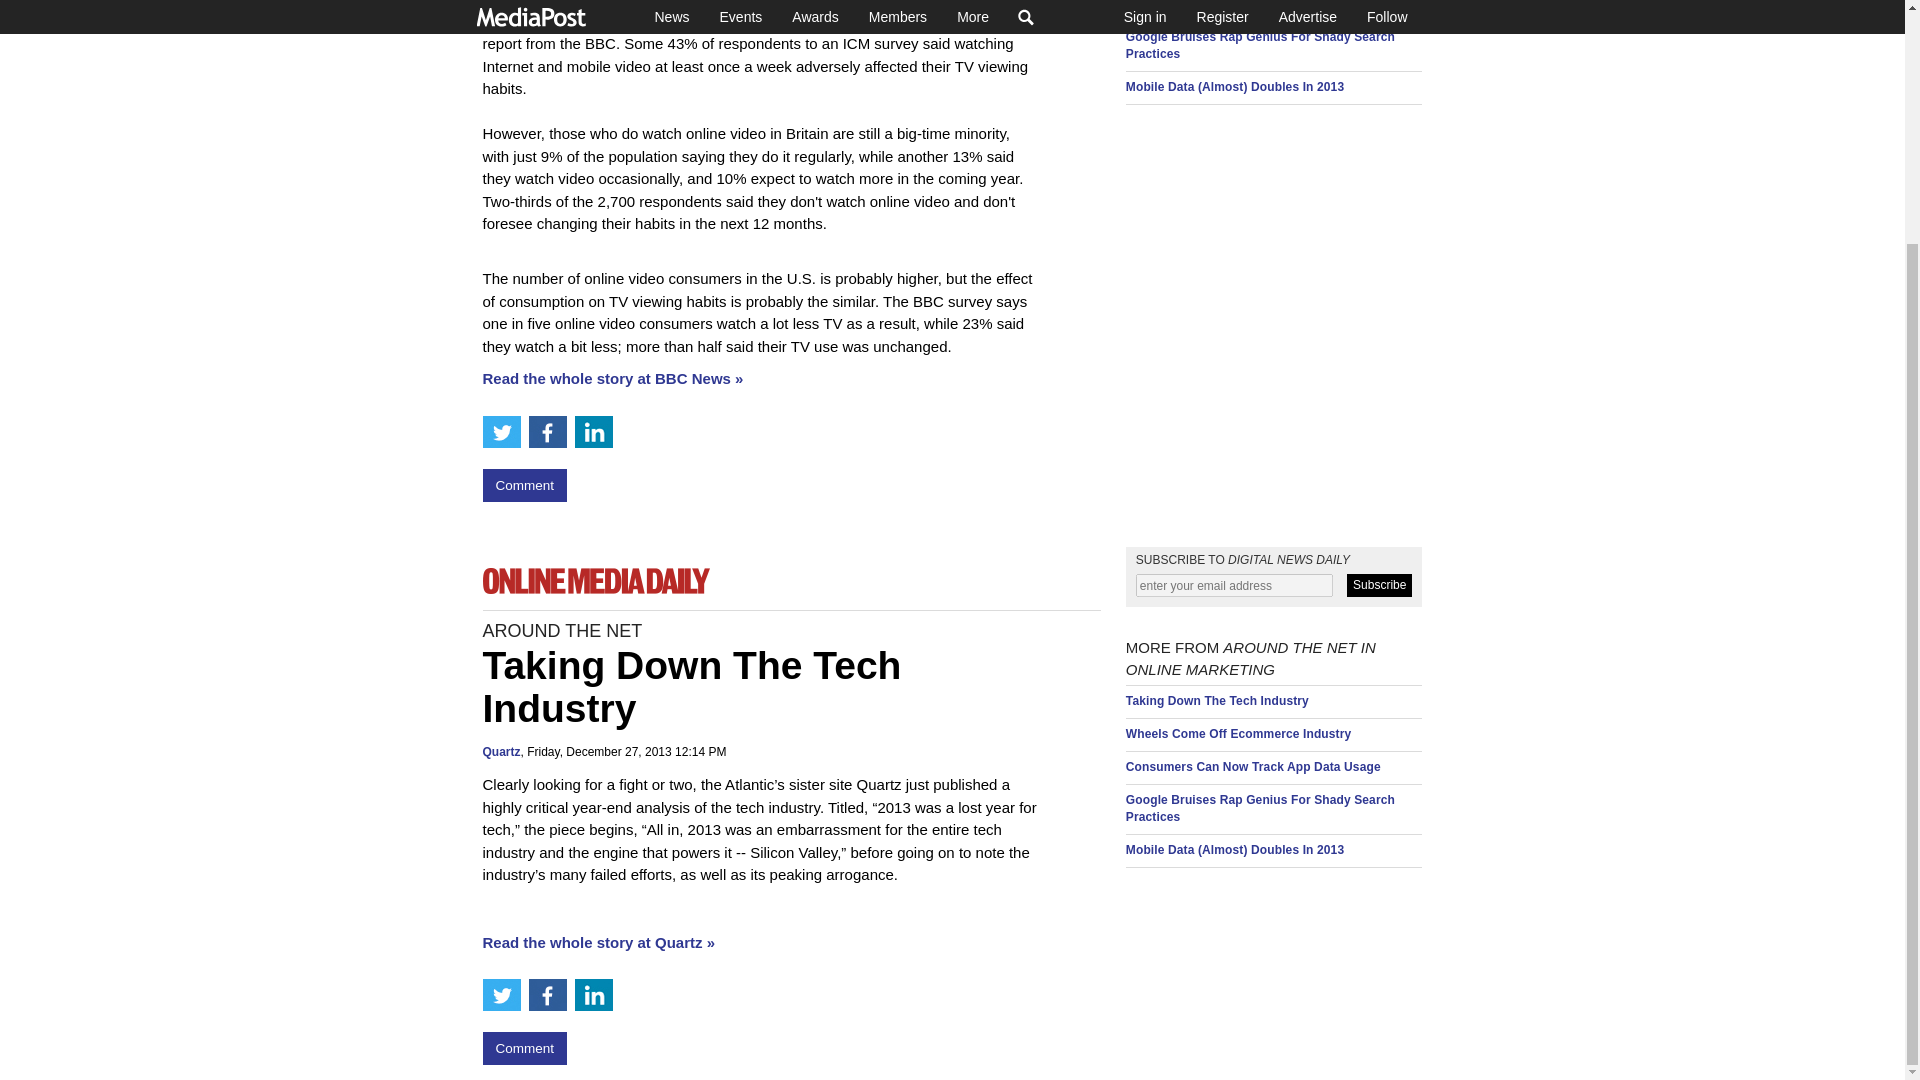 The height and width of the screenshot is (1080, 1920). Describe the element at coordinates (593, 994) in the screenshot. I see `Share on LinkedIn` at that location.